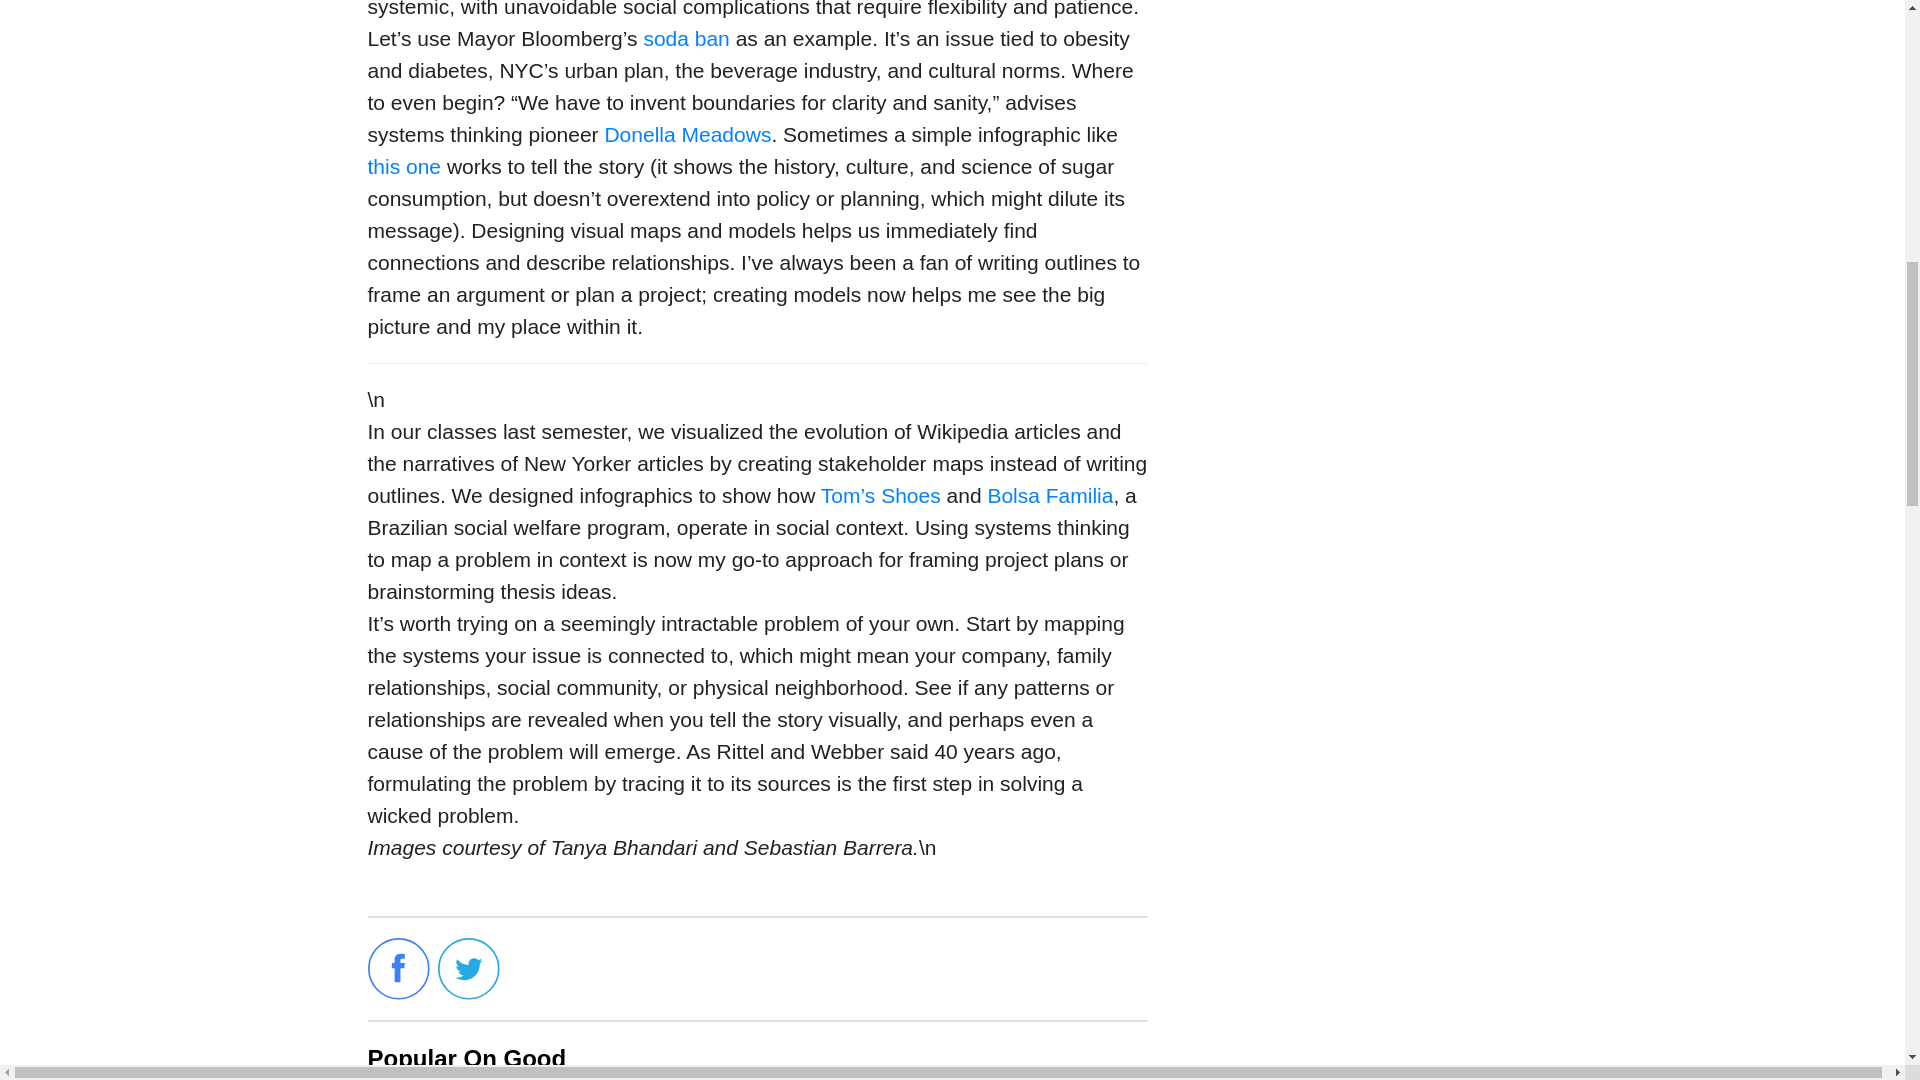 Image resolution: width=1920 pixels, height=1080 pixels. I want to click on Donella Meadows, so click(688, 134).